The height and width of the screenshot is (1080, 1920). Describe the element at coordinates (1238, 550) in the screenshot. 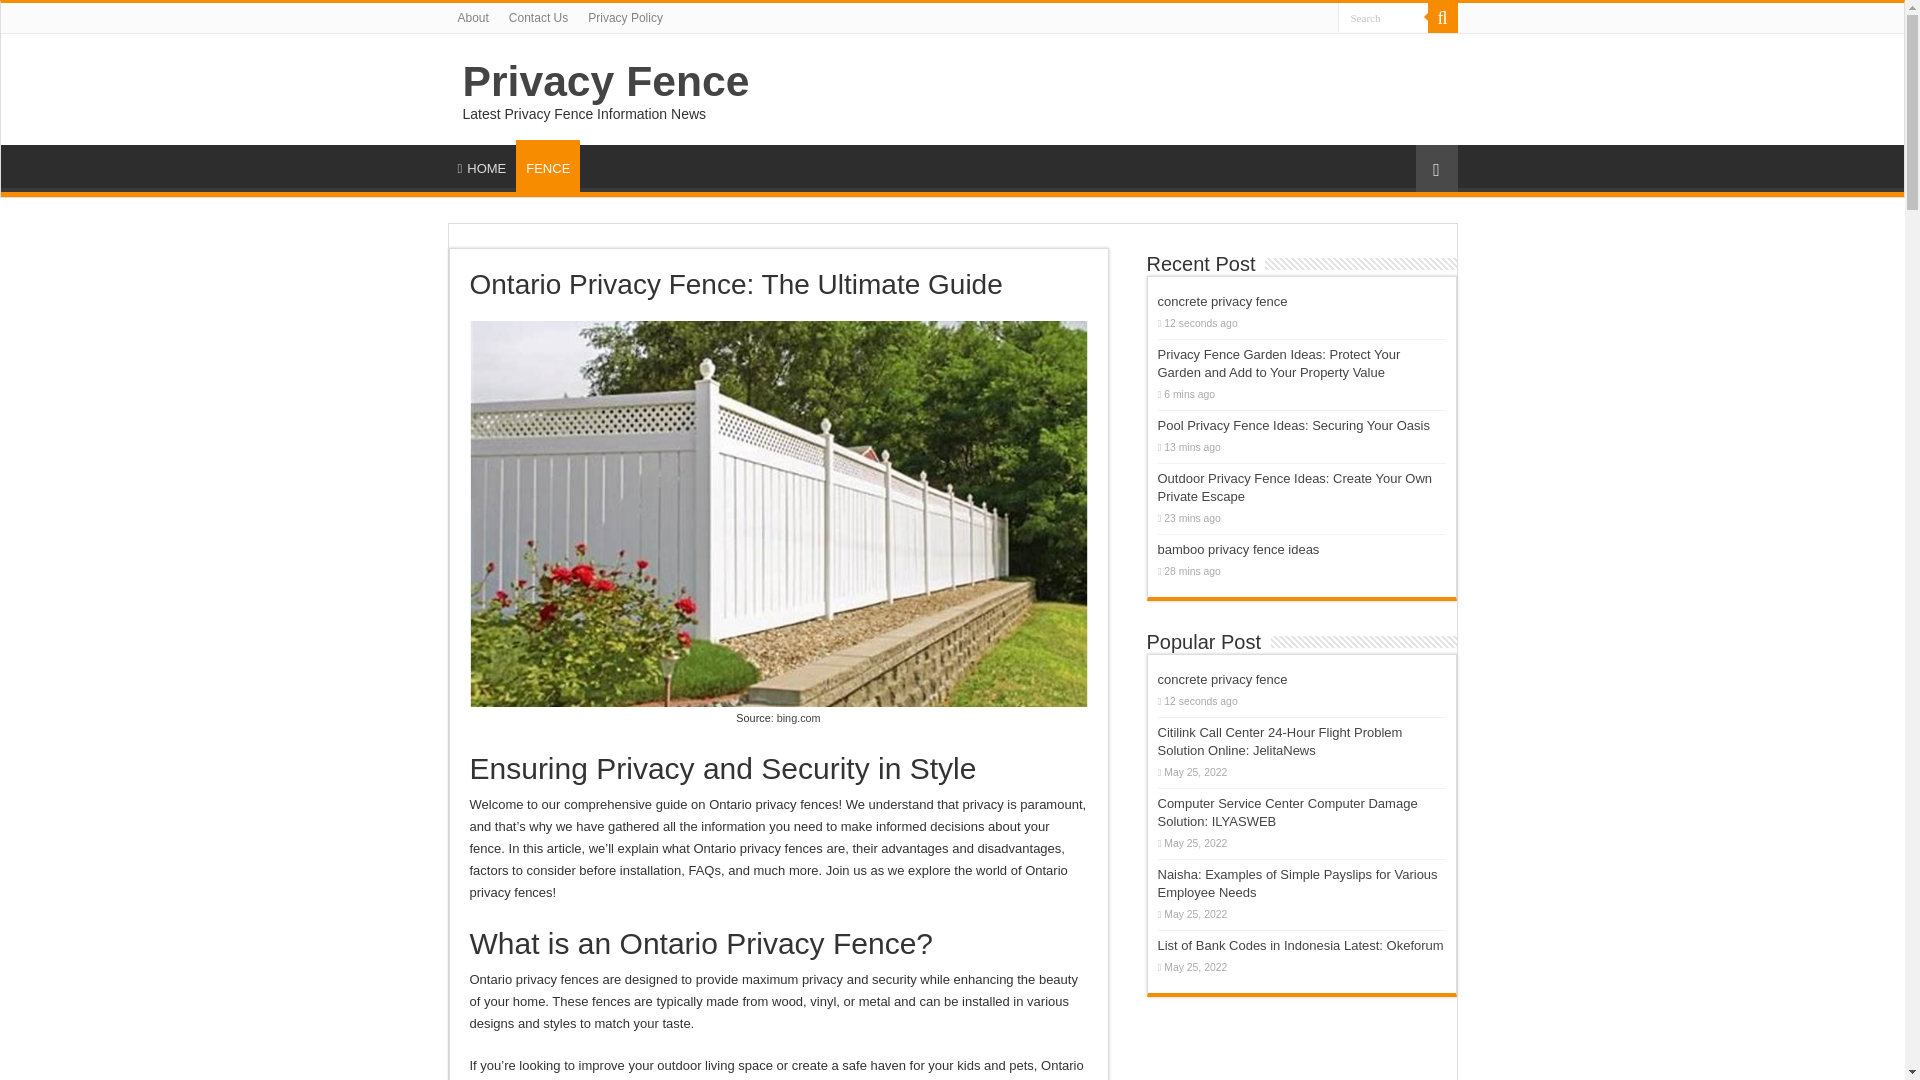

I see `bamboo privacy fence ideas` at that location.